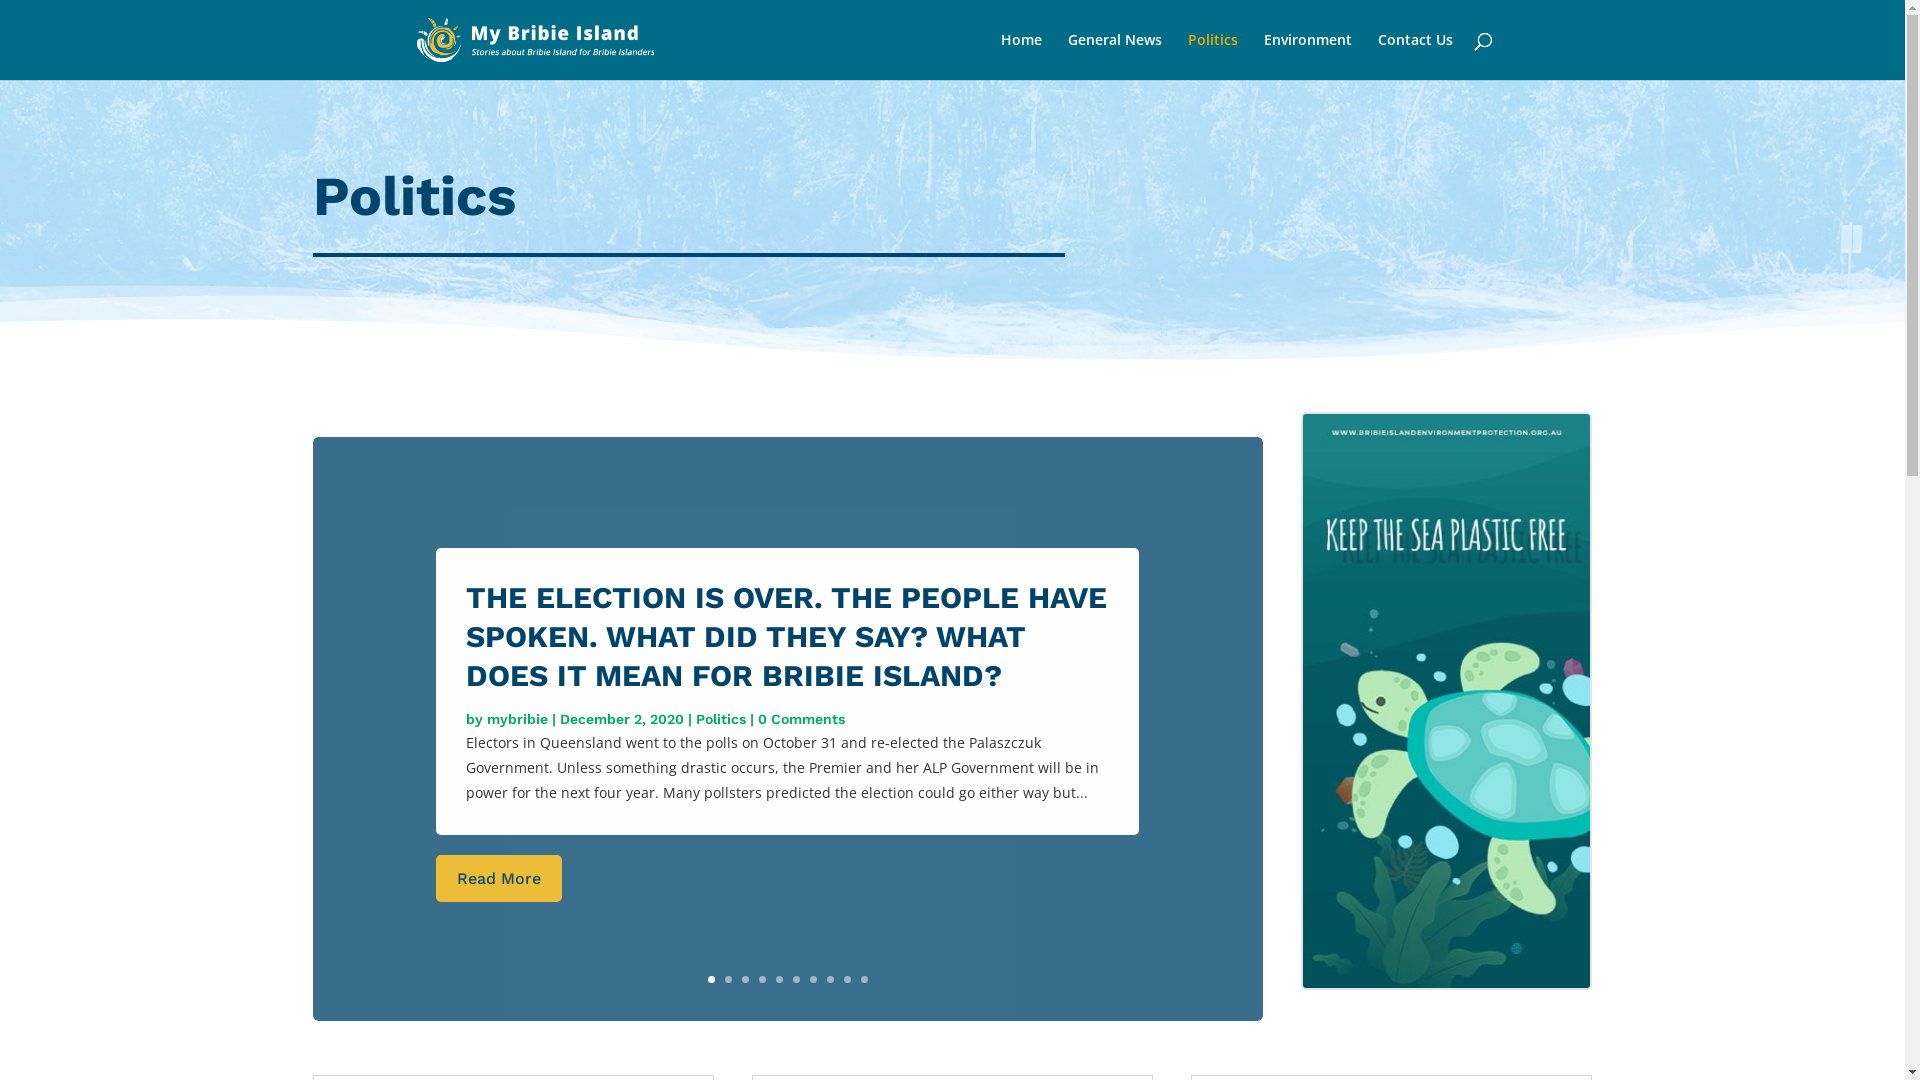  Describe the element at coordinates (1446, 701) in the screenshot. I see `Ad Banner` at that location.